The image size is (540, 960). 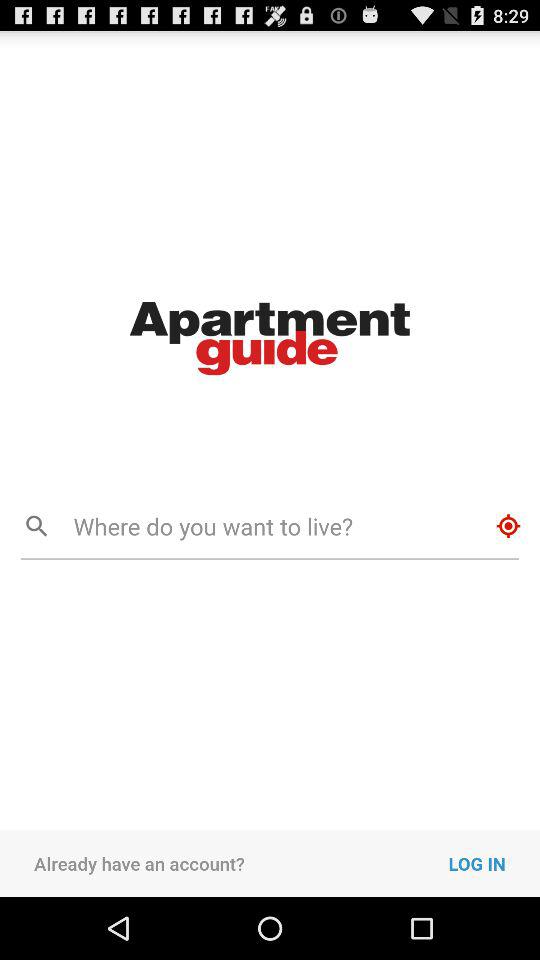 What do you see at coordinates (508, 526) in the screenshot?
I see `choose the icon on the right` at bounding box center [508, 526].